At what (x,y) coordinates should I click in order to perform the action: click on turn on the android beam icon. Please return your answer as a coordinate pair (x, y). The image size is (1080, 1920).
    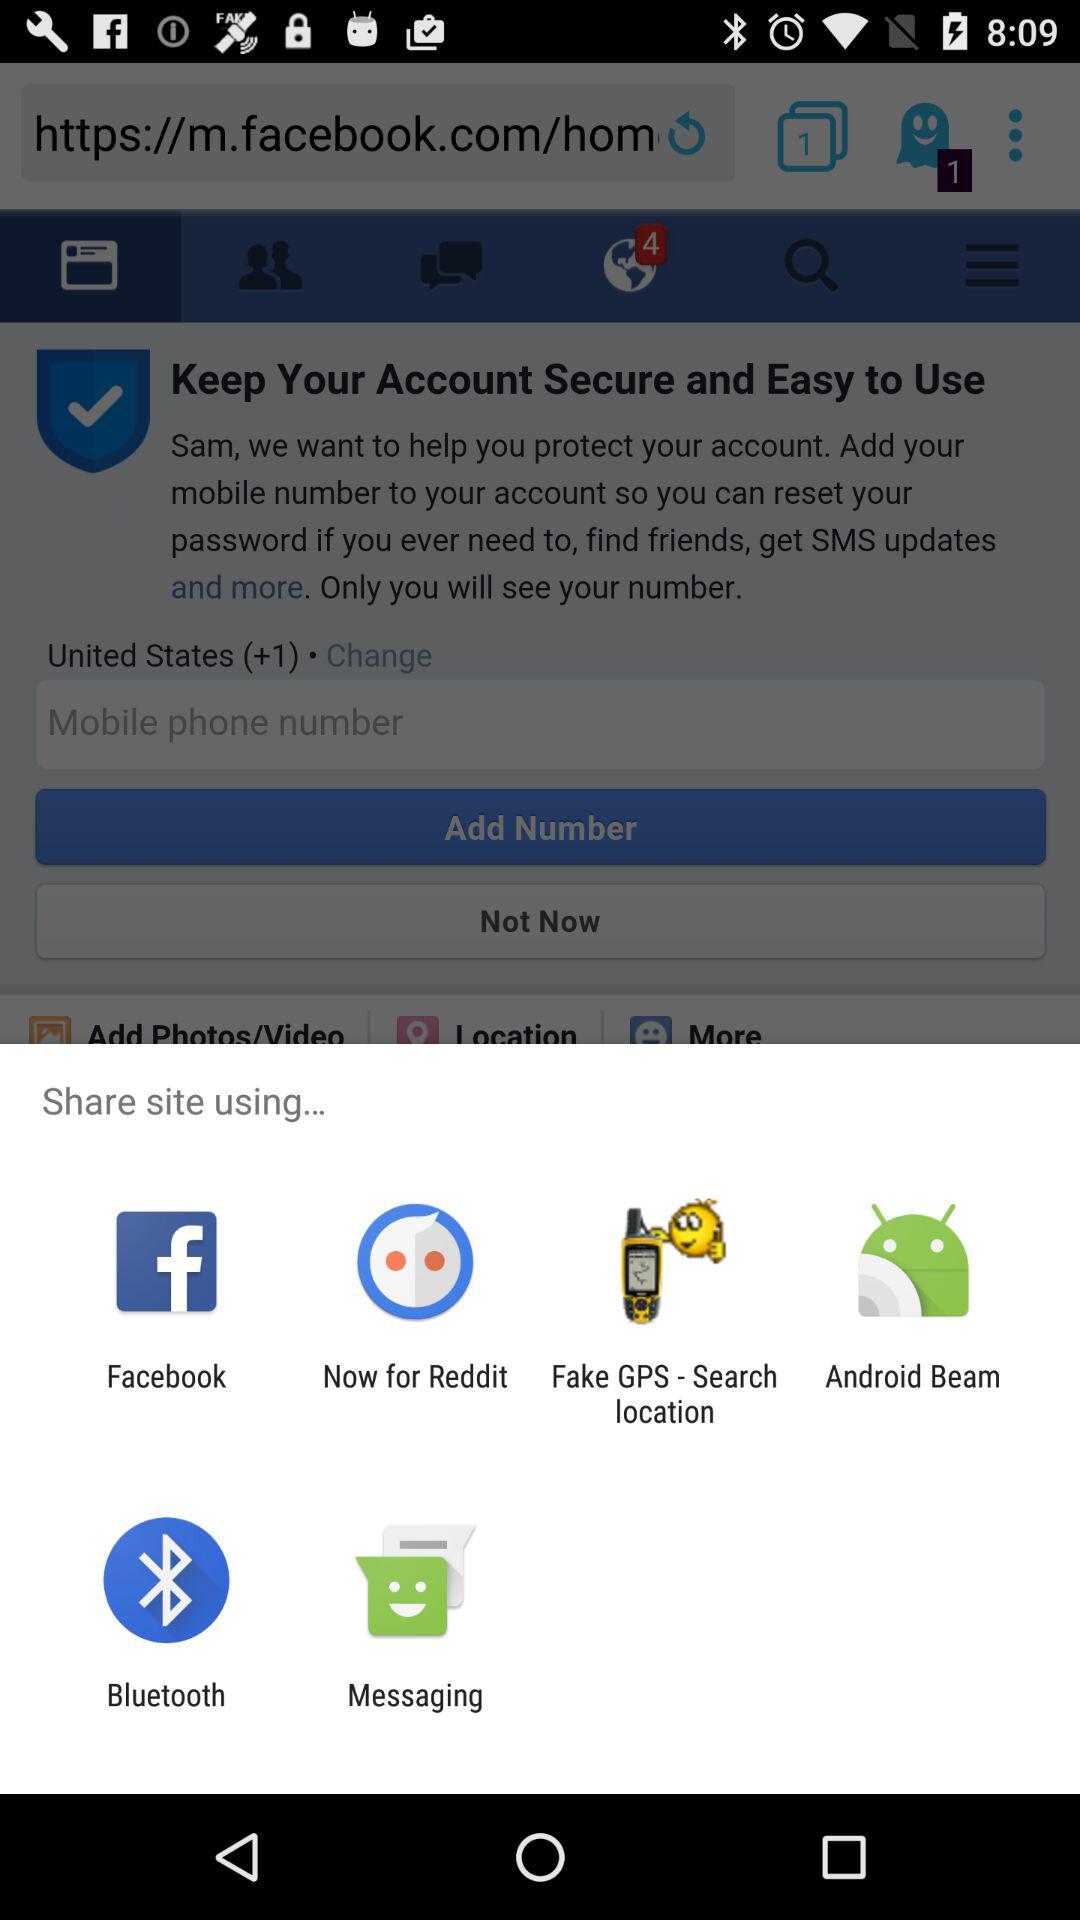
    Looking at the image, I should click on (913, 1393).